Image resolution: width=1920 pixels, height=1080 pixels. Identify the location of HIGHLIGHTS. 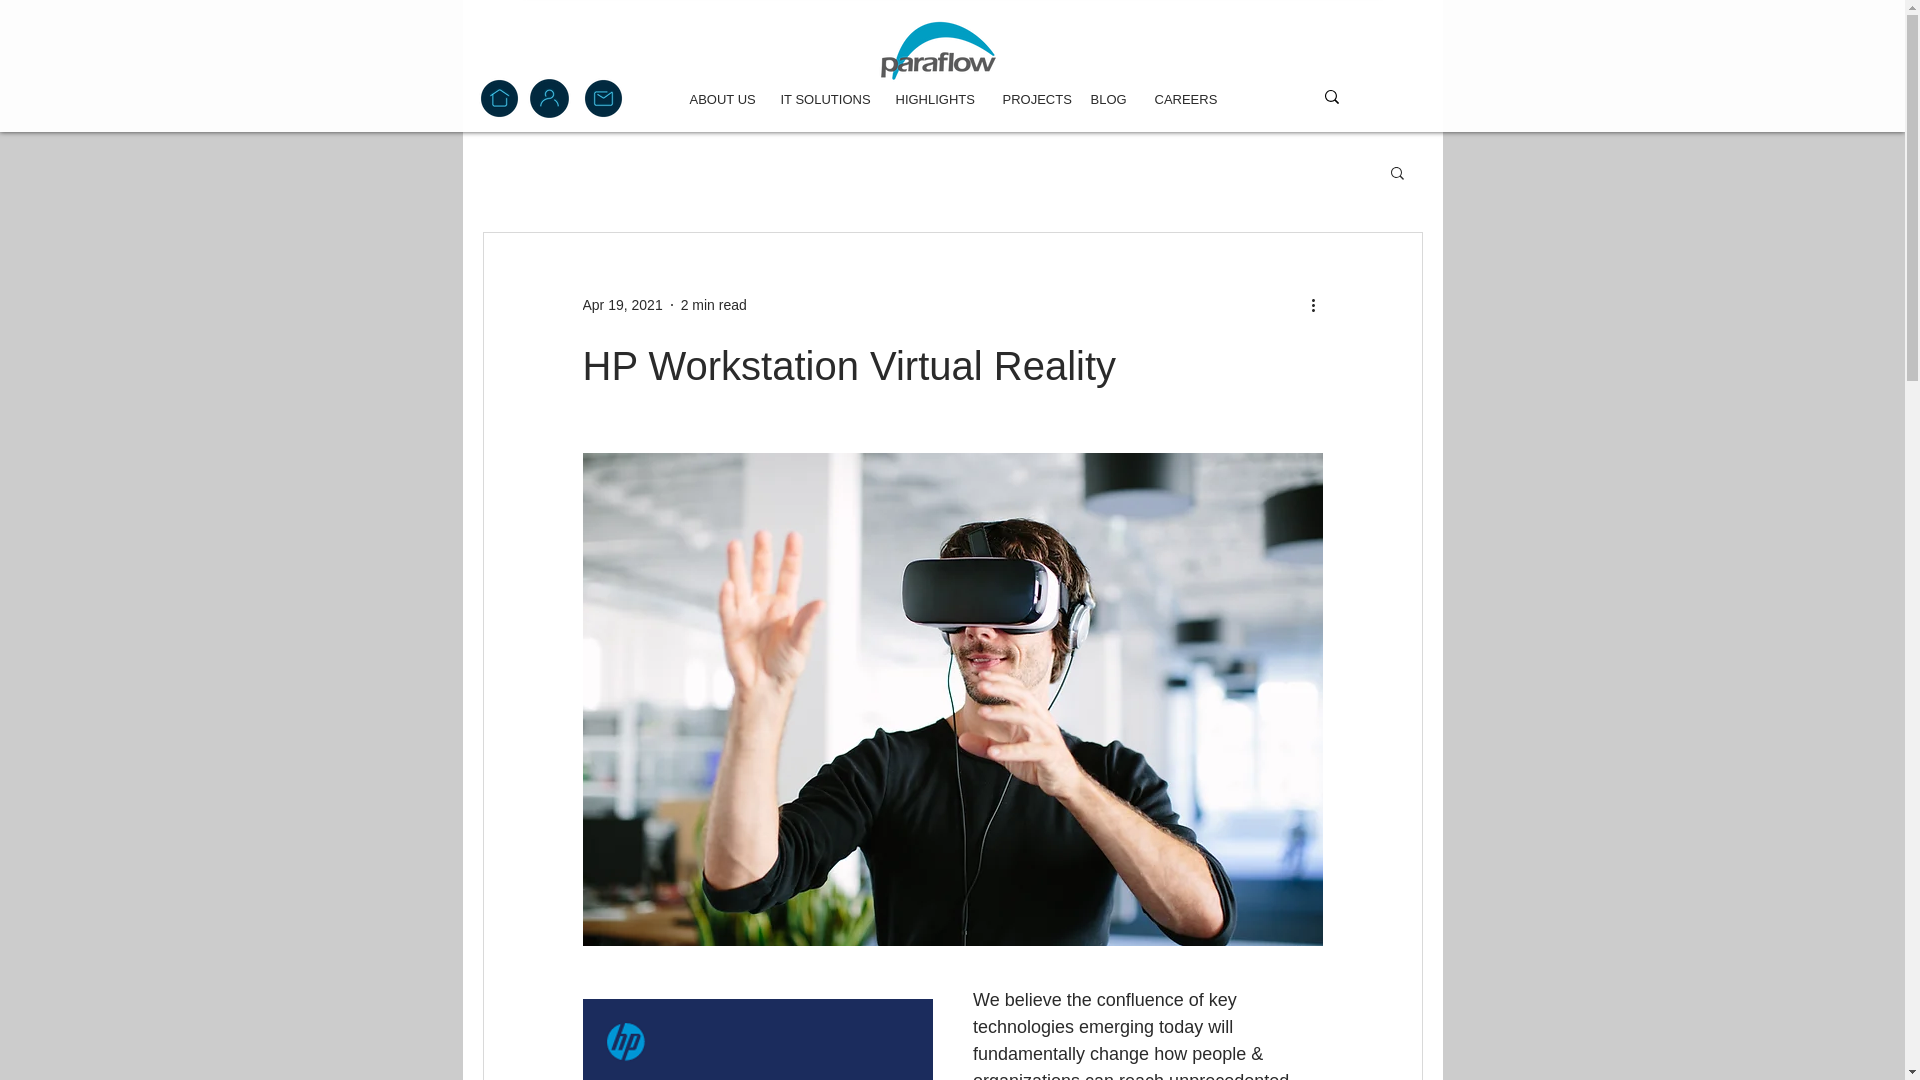
(932, 100).